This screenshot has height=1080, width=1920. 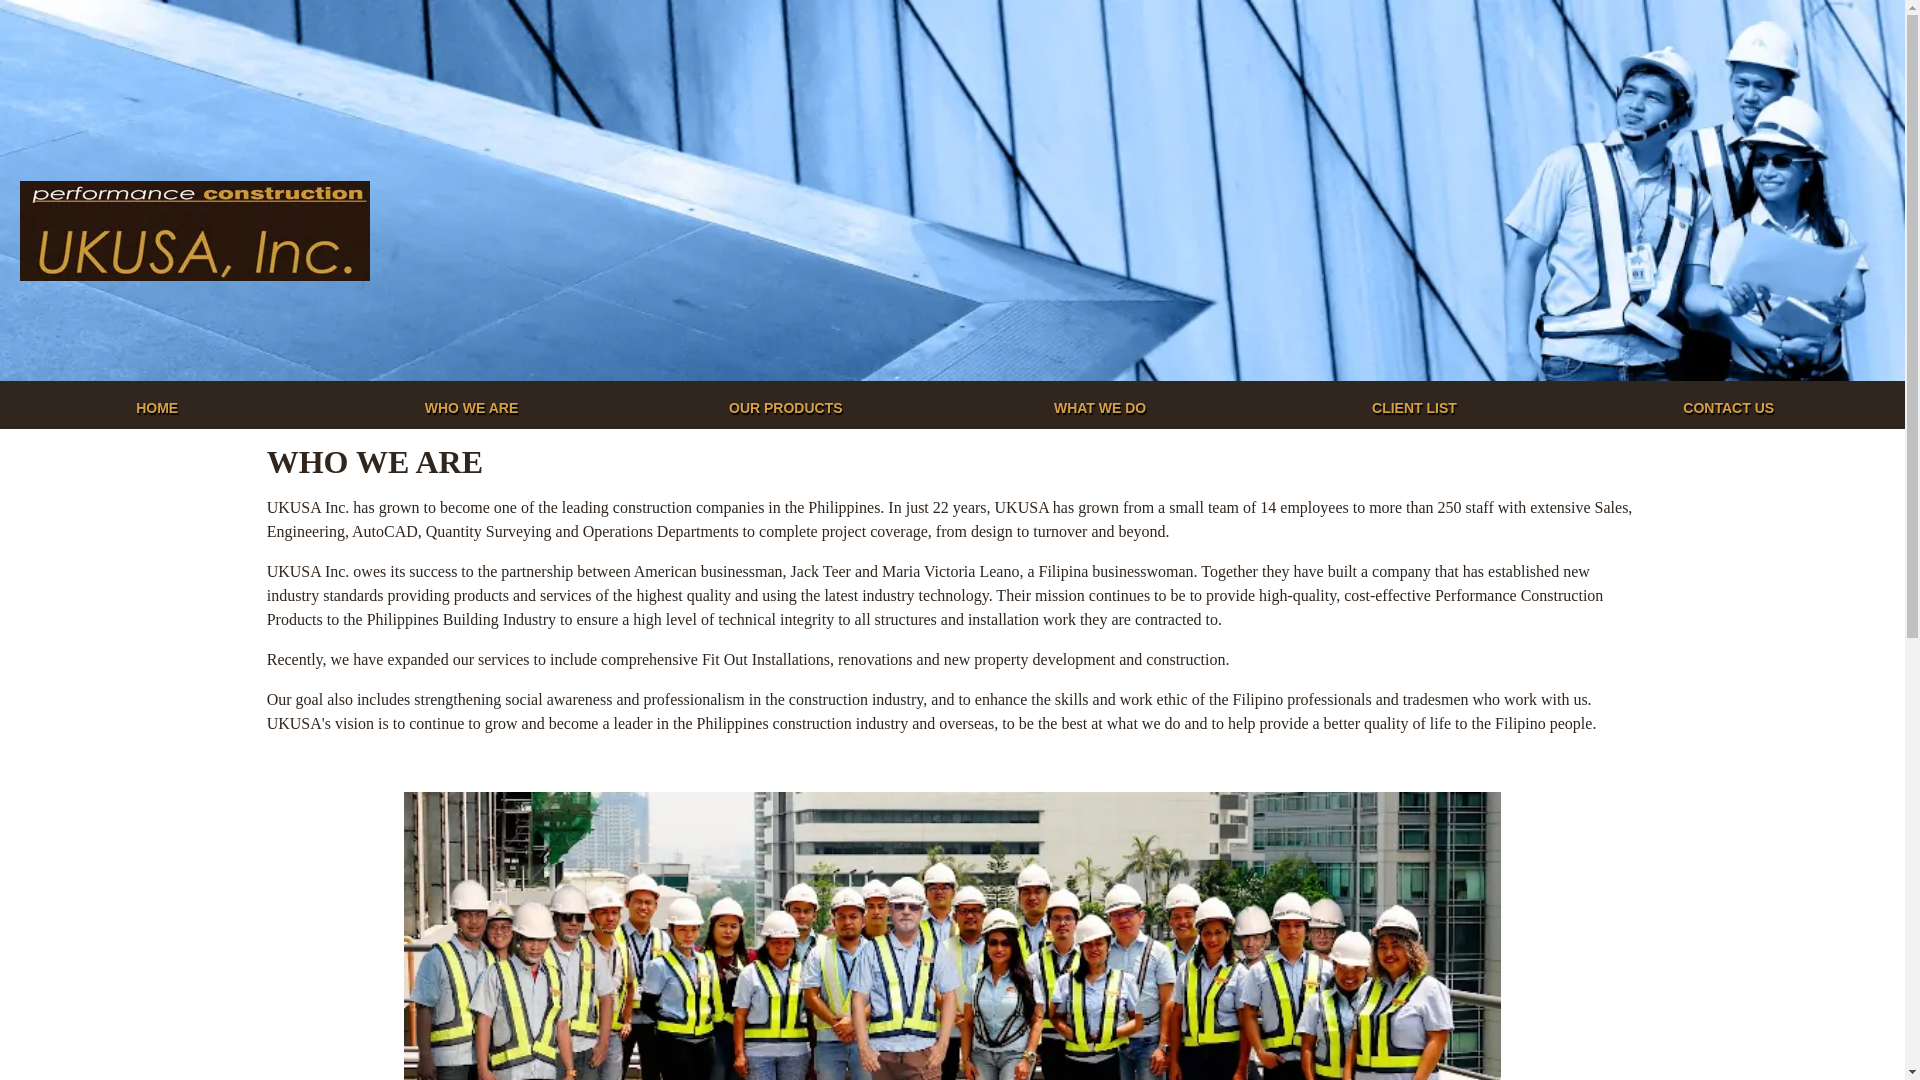 I want to click on CONTACT US, so click(x=1728, y=407).